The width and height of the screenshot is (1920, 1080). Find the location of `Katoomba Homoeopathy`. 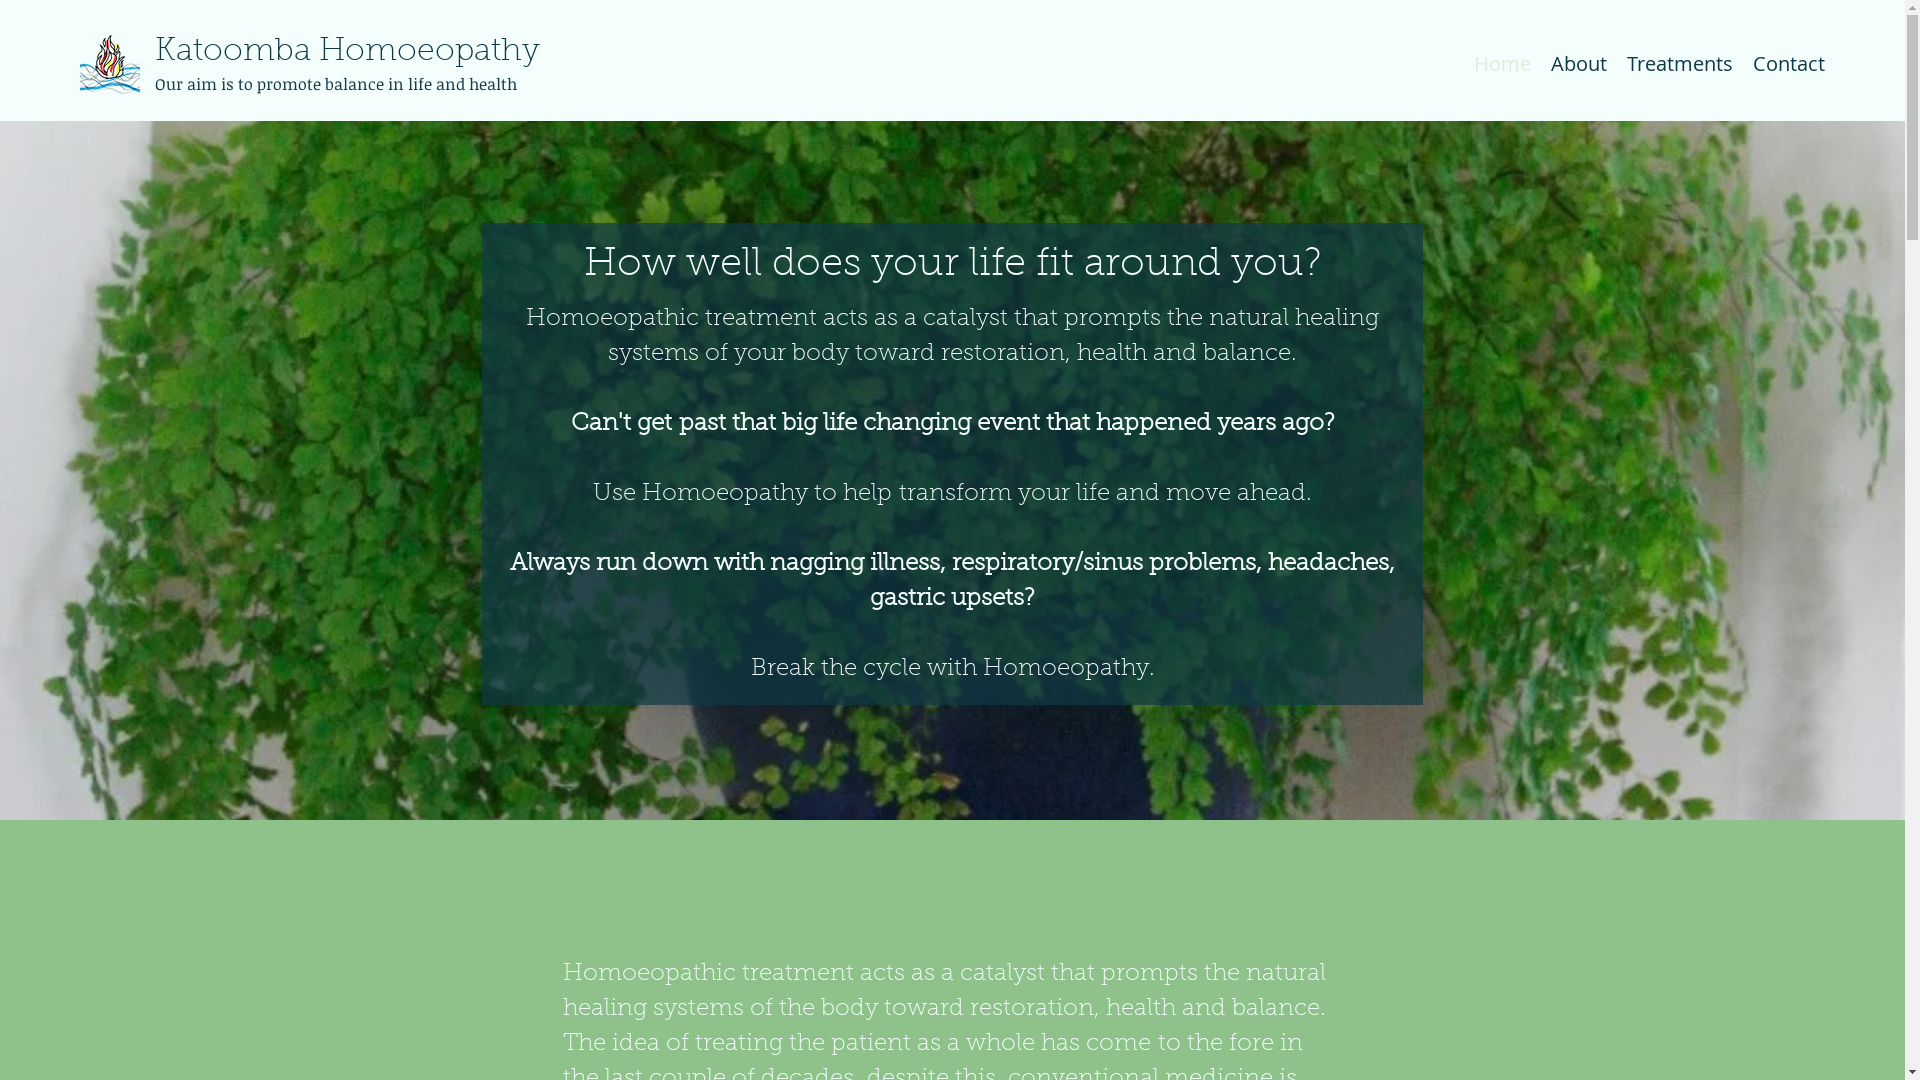

Katoomba Homoeopathy is located at coordinates (348, 52).